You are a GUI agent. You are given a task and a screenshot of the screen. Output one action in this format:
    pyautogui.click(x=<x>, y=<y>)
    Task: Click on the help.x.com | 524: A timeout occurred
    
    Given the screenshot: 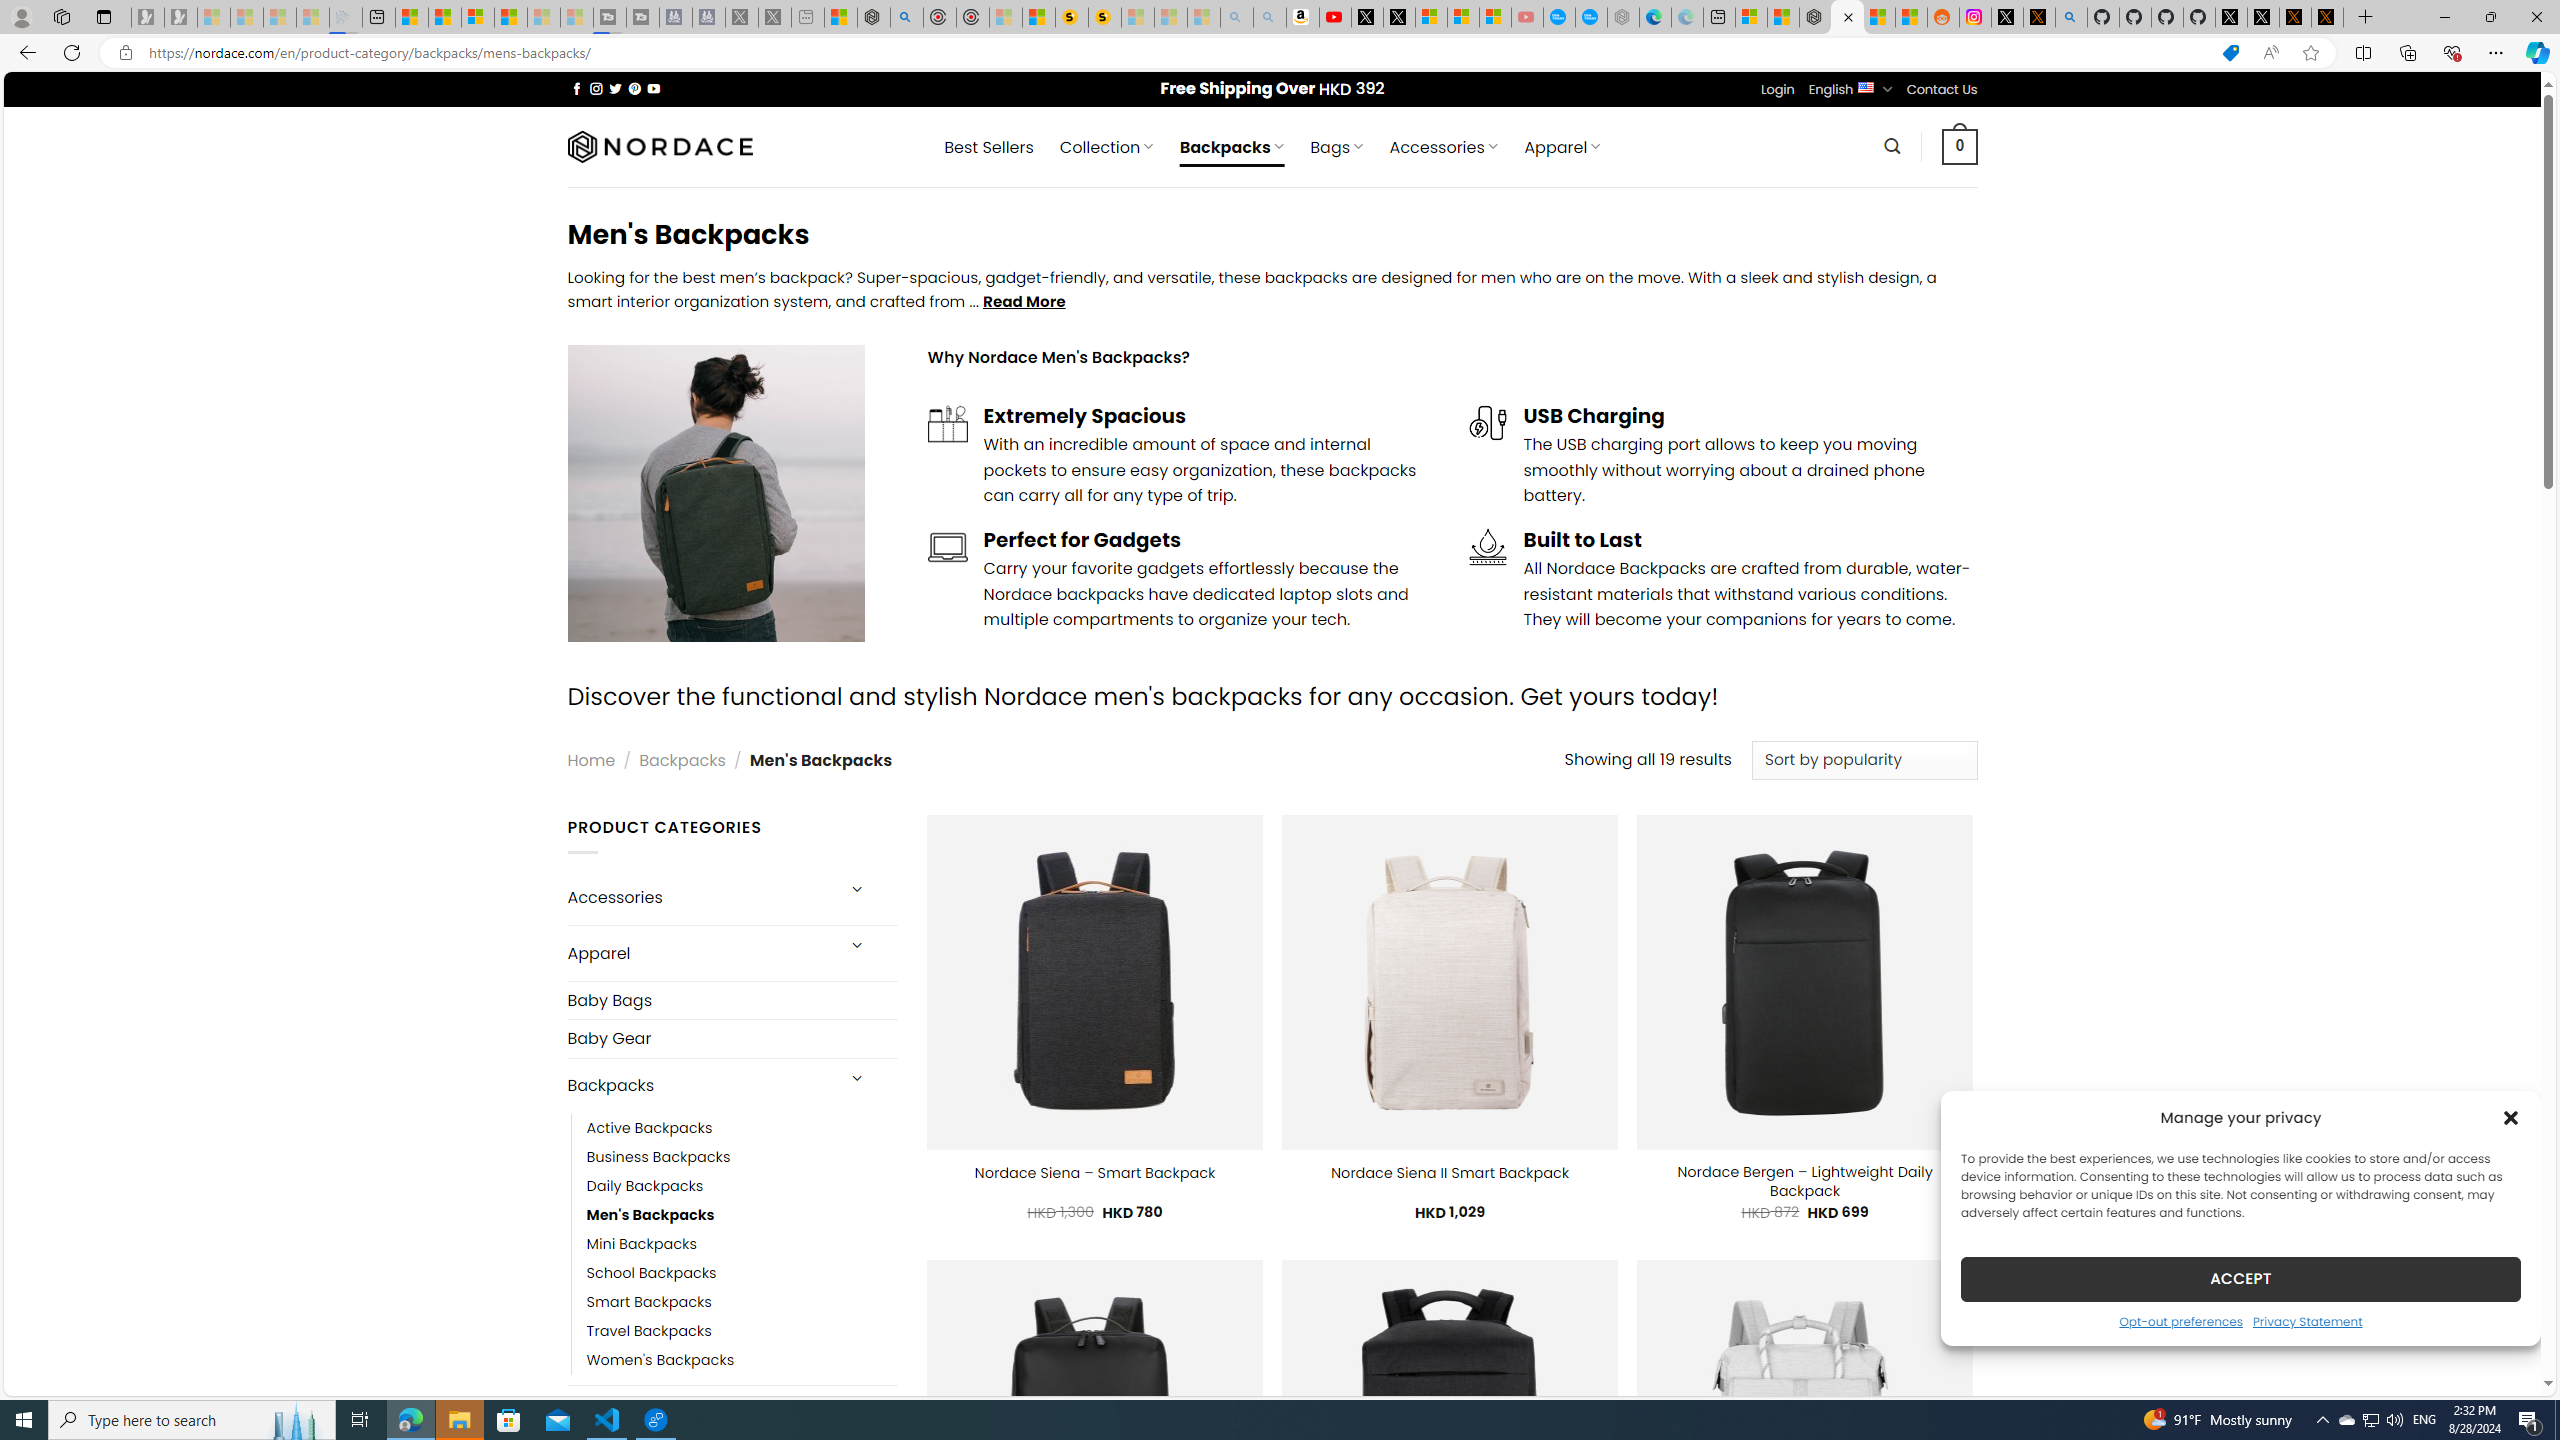 What is the action you would take?
    pyautogui.click(x=2038, y=17)
    